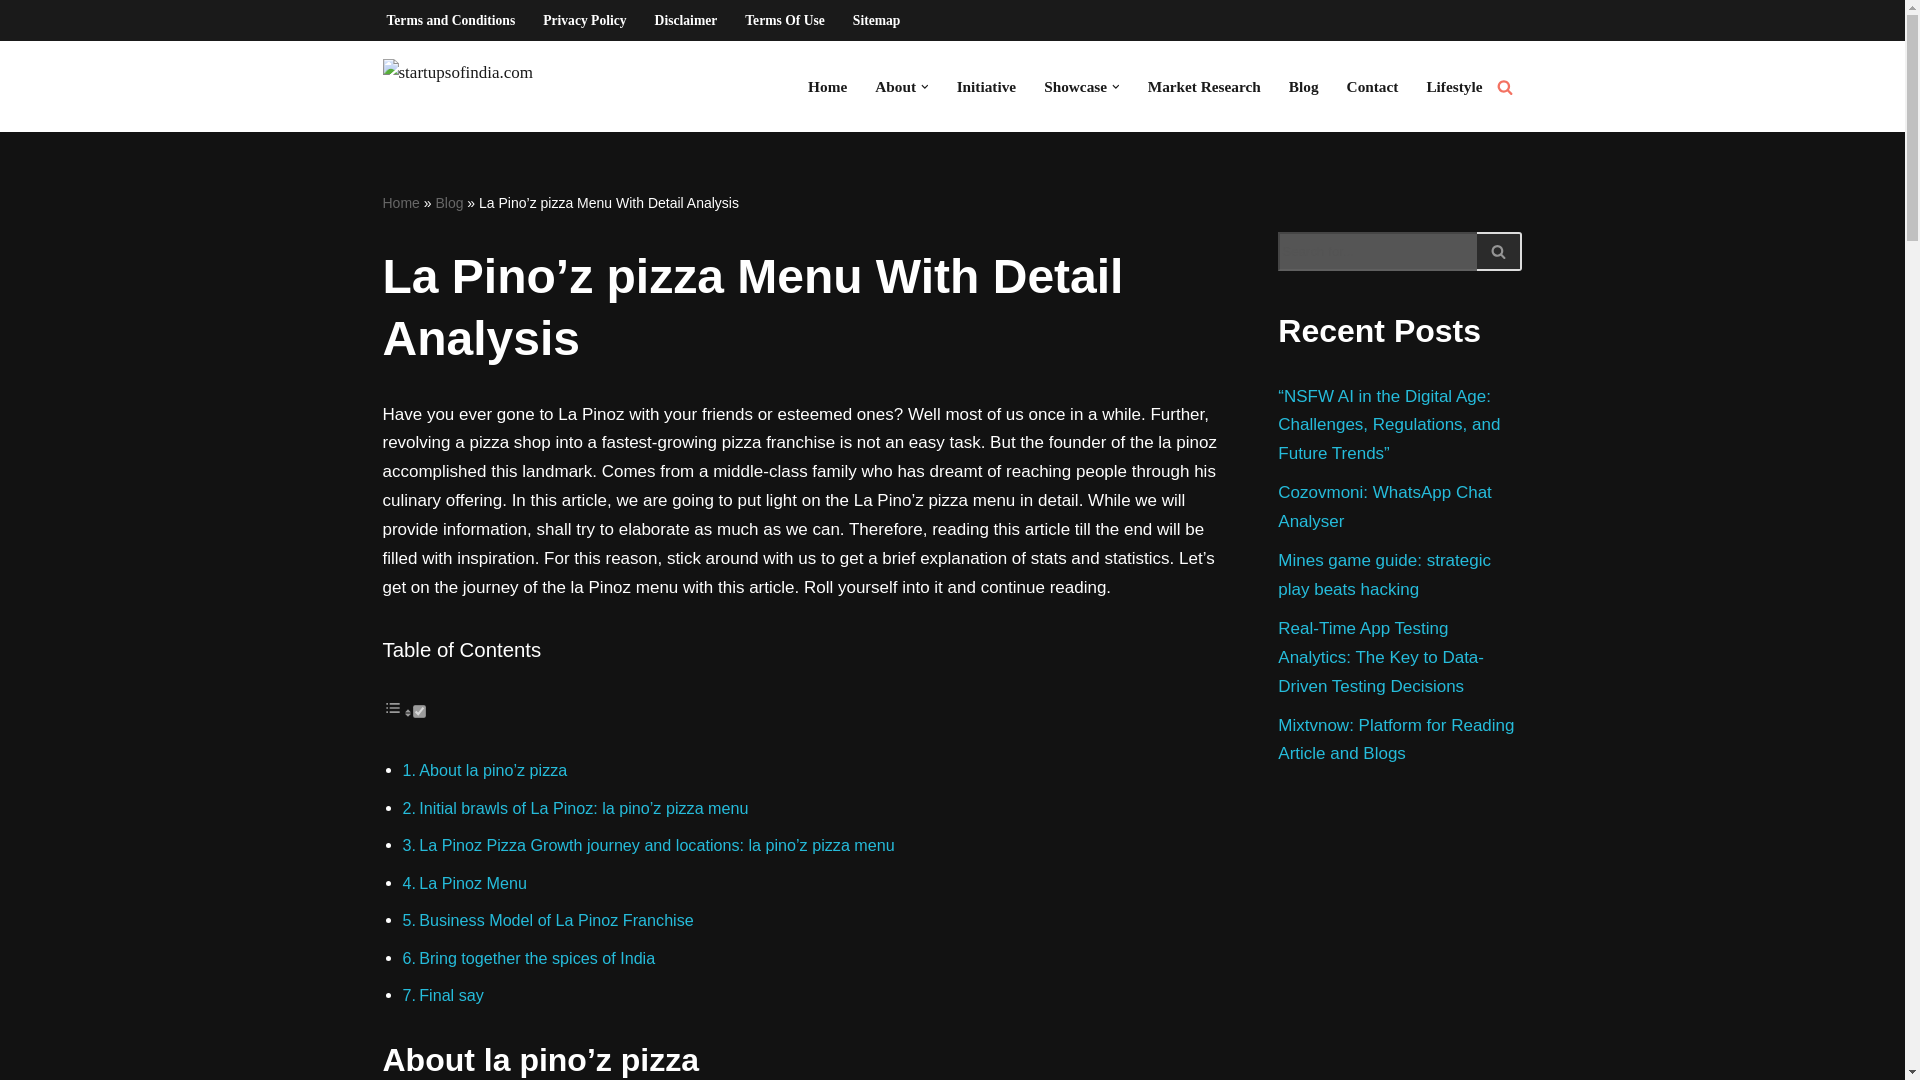 This screenshot has width=1920, height=1080. What do you see at coordinates (895, 86) in the screenshot?
I see `About` at bounding box center [895, 86].